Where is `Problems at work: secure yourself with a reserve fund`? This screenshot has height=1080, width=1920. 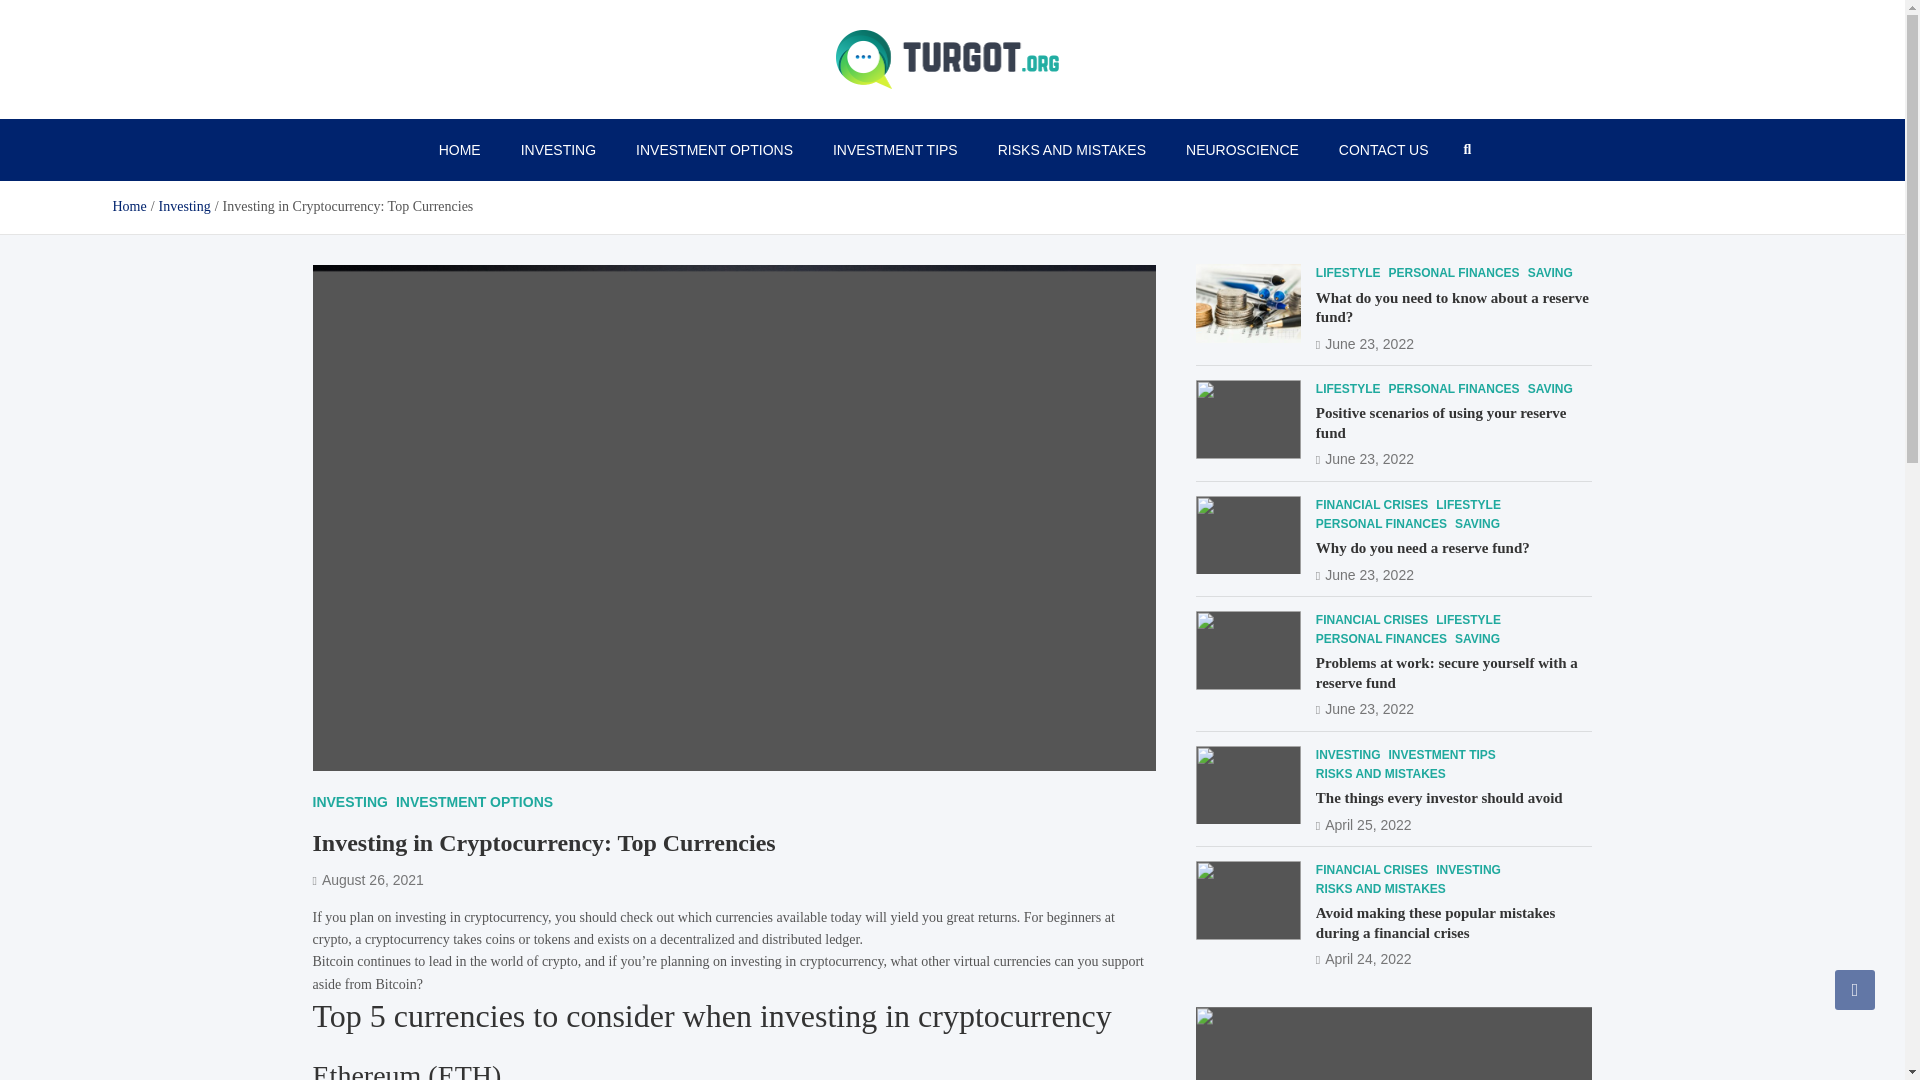
Problems at work: secure yourself with a reserve fund is located at coordinates (1364, 708).